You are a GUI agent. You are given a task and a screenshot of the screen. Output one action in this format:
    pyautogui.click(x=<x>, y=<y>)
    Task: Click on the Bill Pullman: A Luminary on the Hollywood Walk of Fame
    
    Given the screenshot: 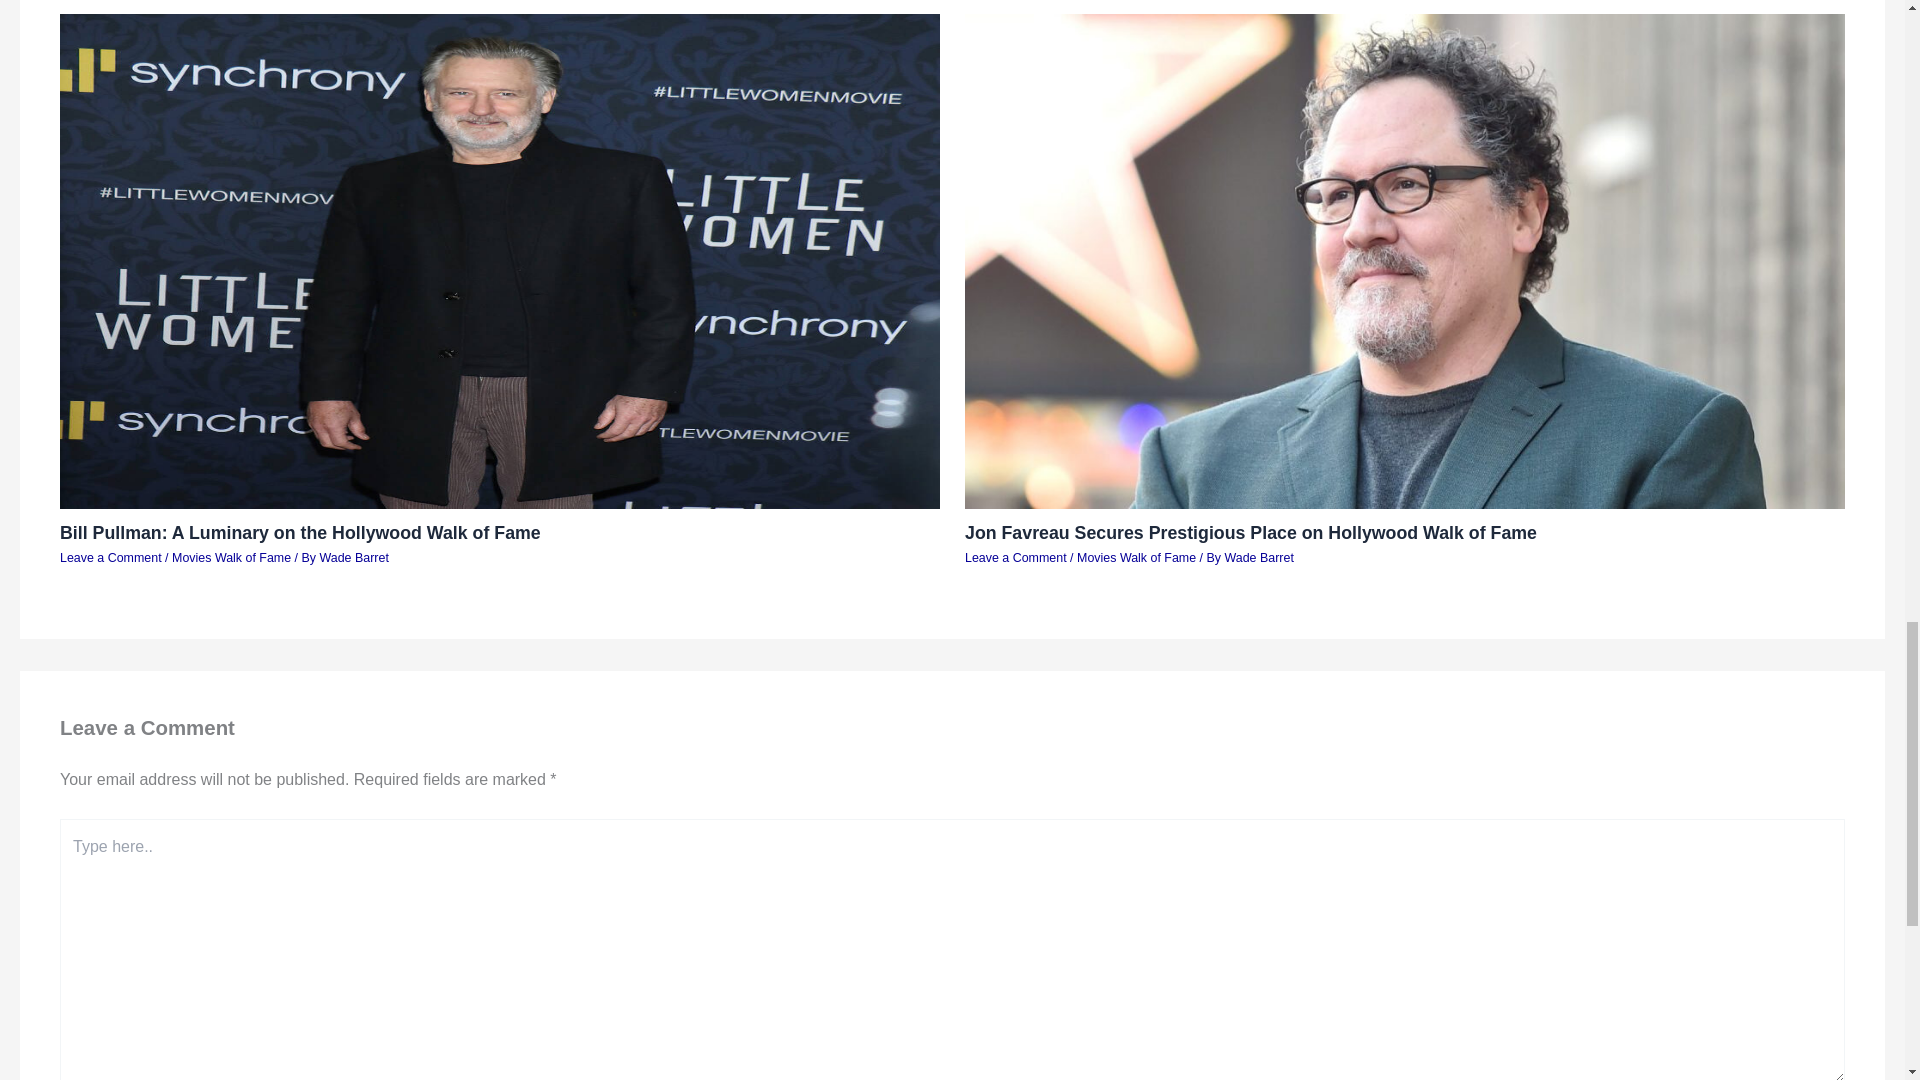 What is the action you would take?
    pyautogui.click(x=300, y=532)
    